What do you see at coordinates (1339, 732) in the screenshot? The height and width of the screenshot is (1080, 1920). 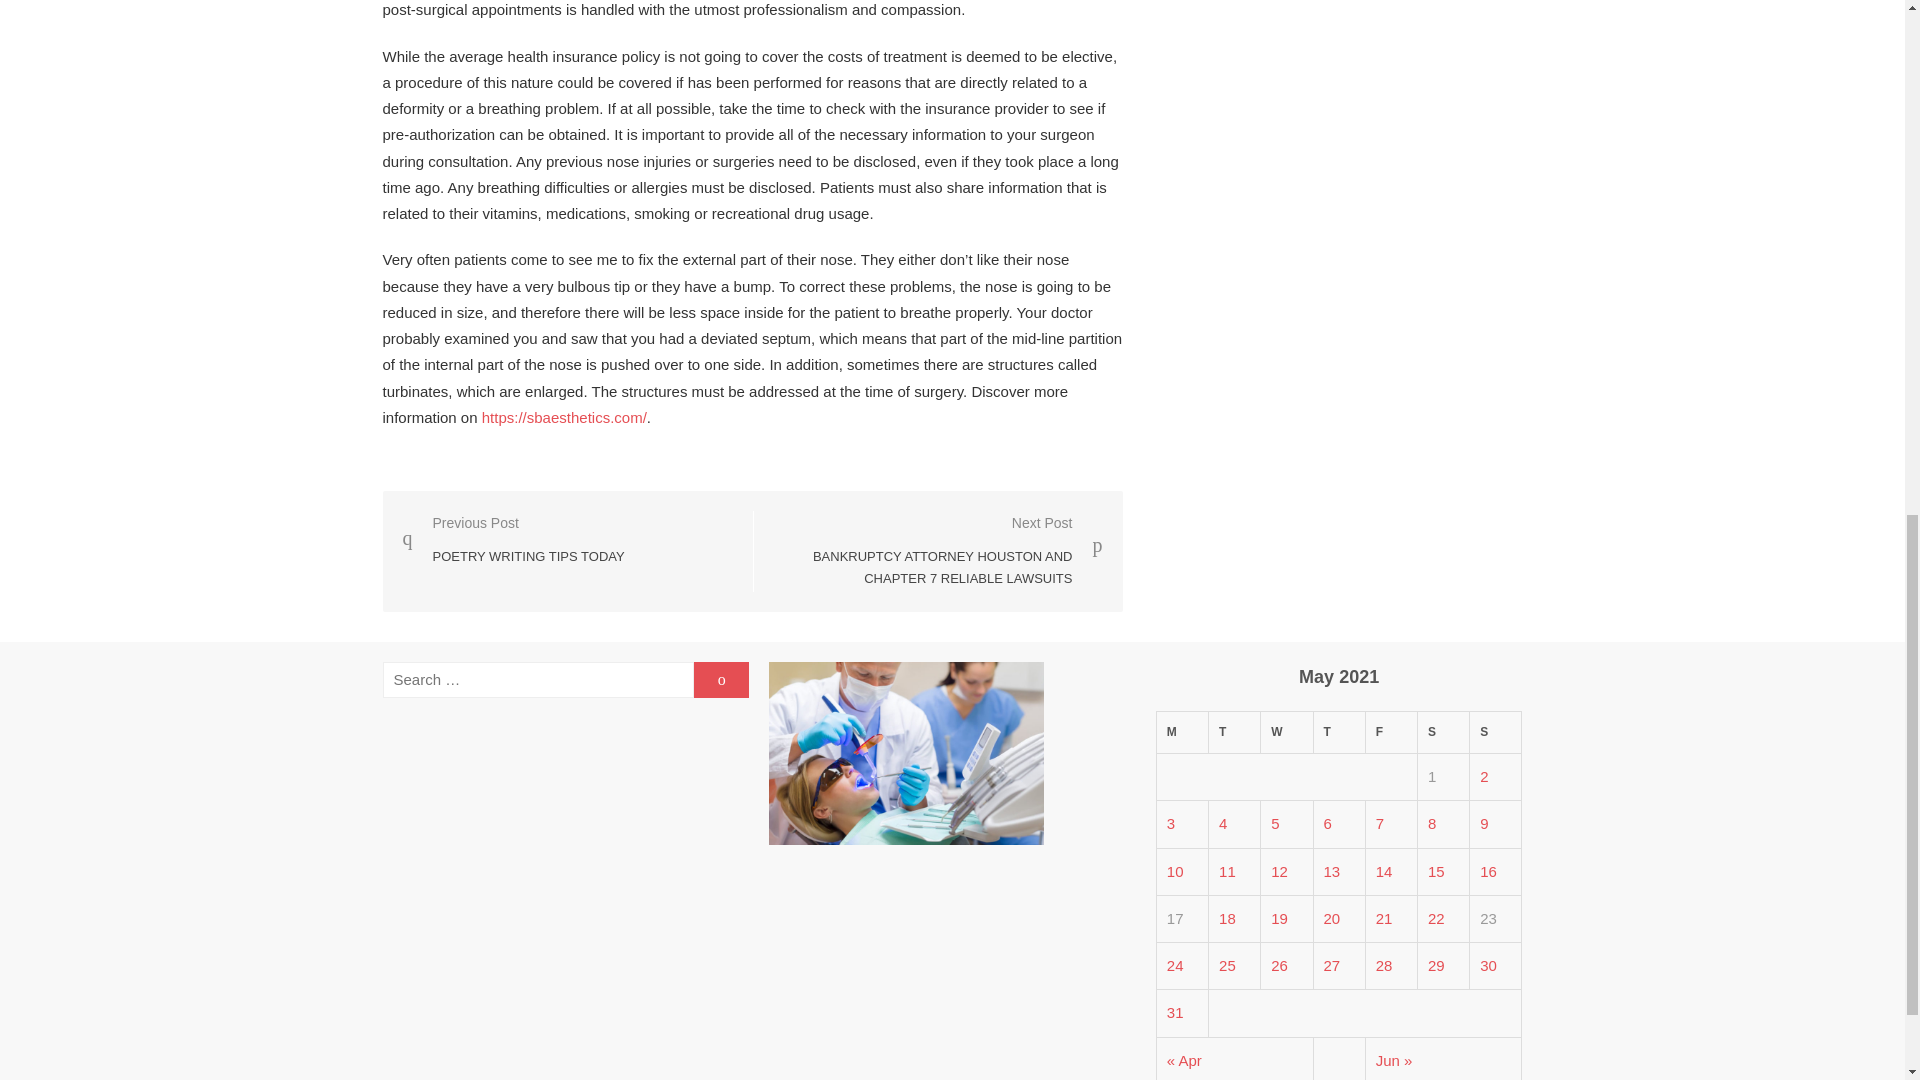 I see `Monday` at bounding box center [1339, 732].